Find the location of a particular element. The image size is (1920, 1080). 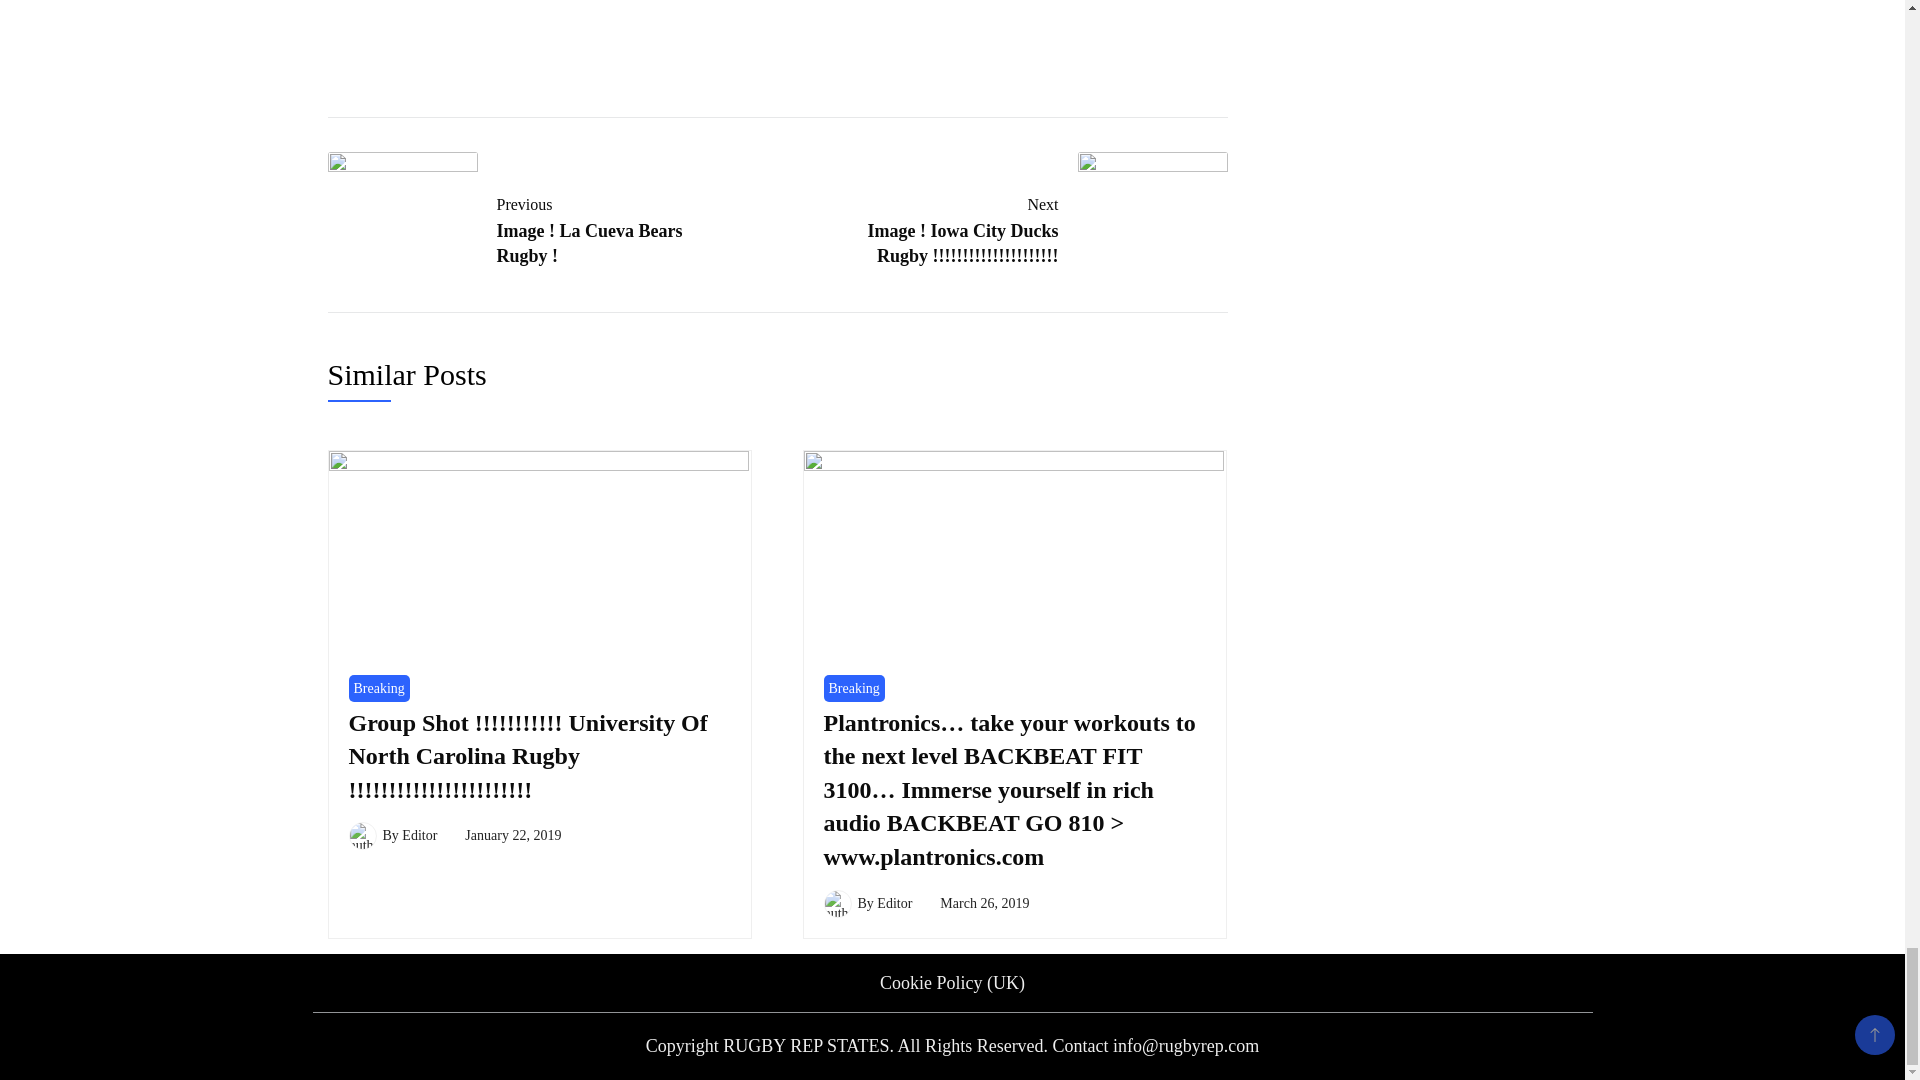

Editor is located at coordinates (984, 904).